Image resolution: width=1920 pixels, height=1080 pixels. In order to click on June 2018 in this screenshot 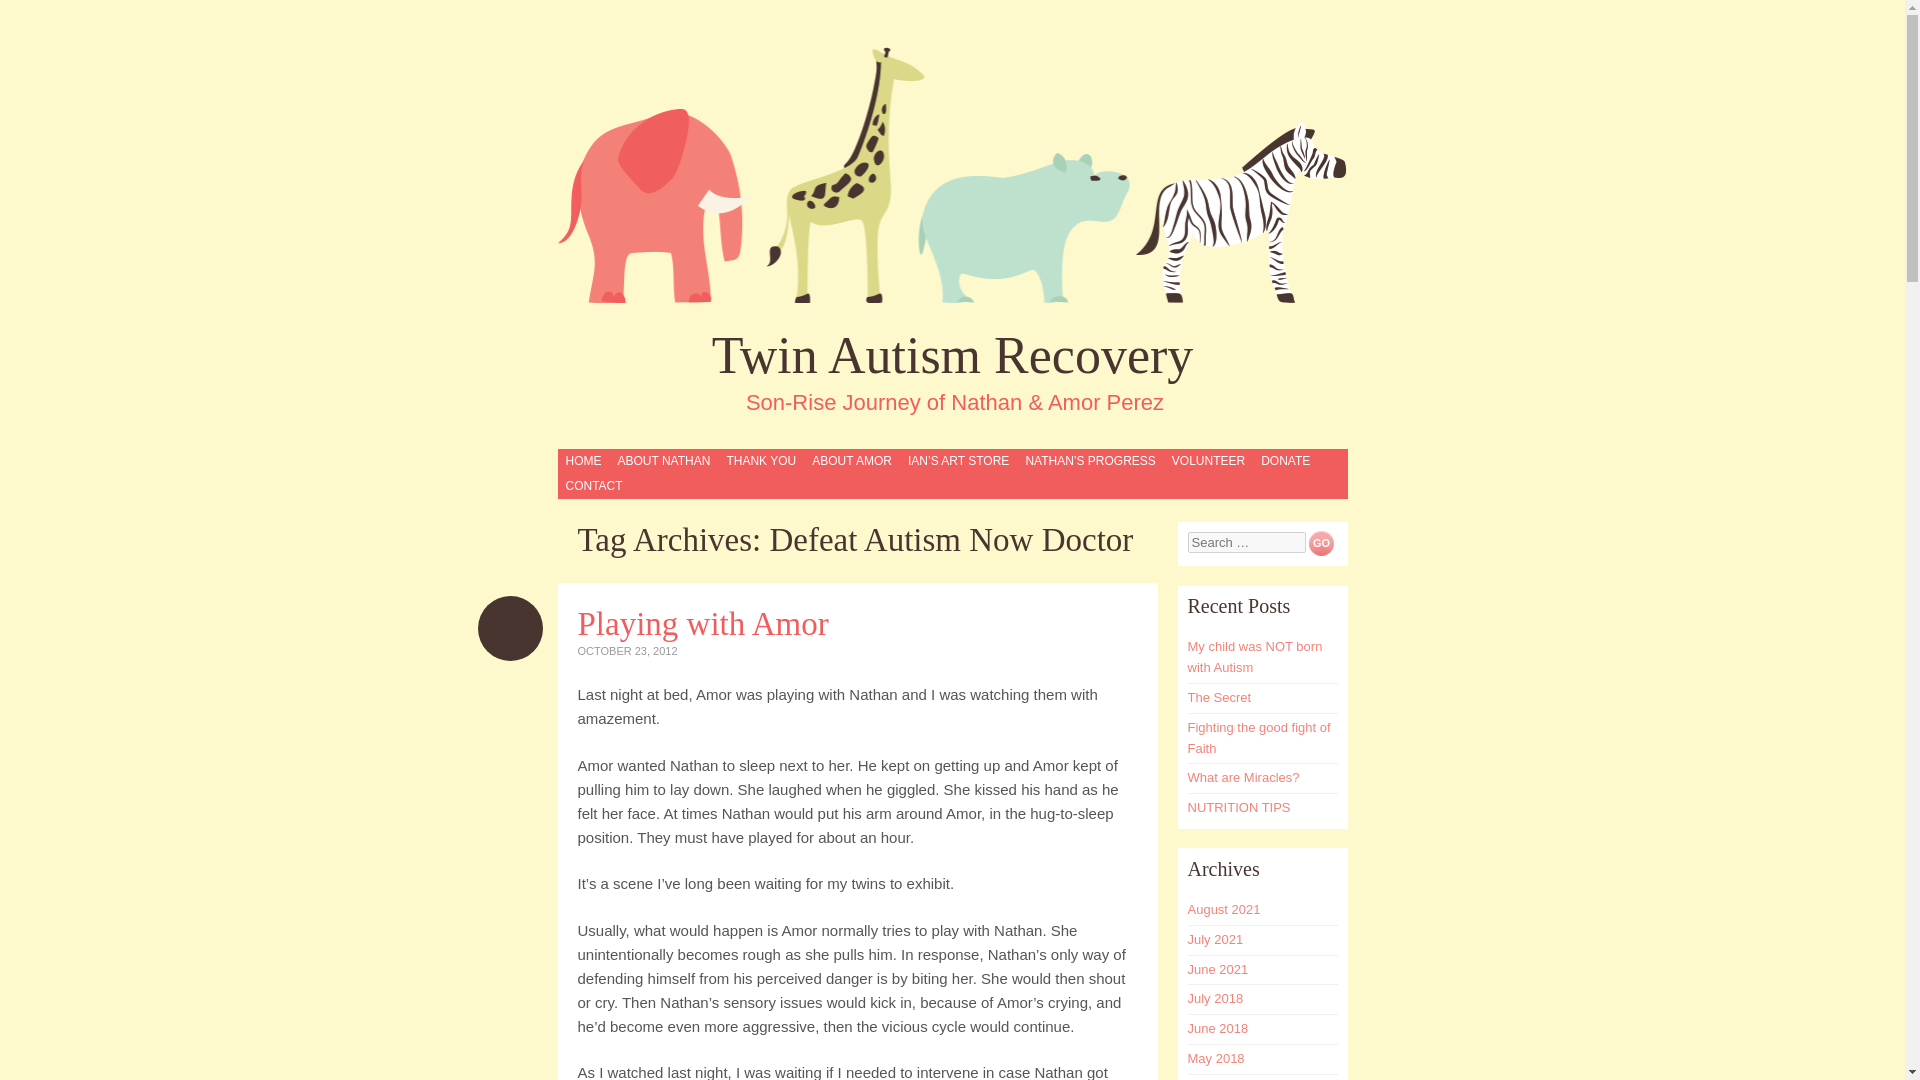, I will do `click(1218, 1028)`.